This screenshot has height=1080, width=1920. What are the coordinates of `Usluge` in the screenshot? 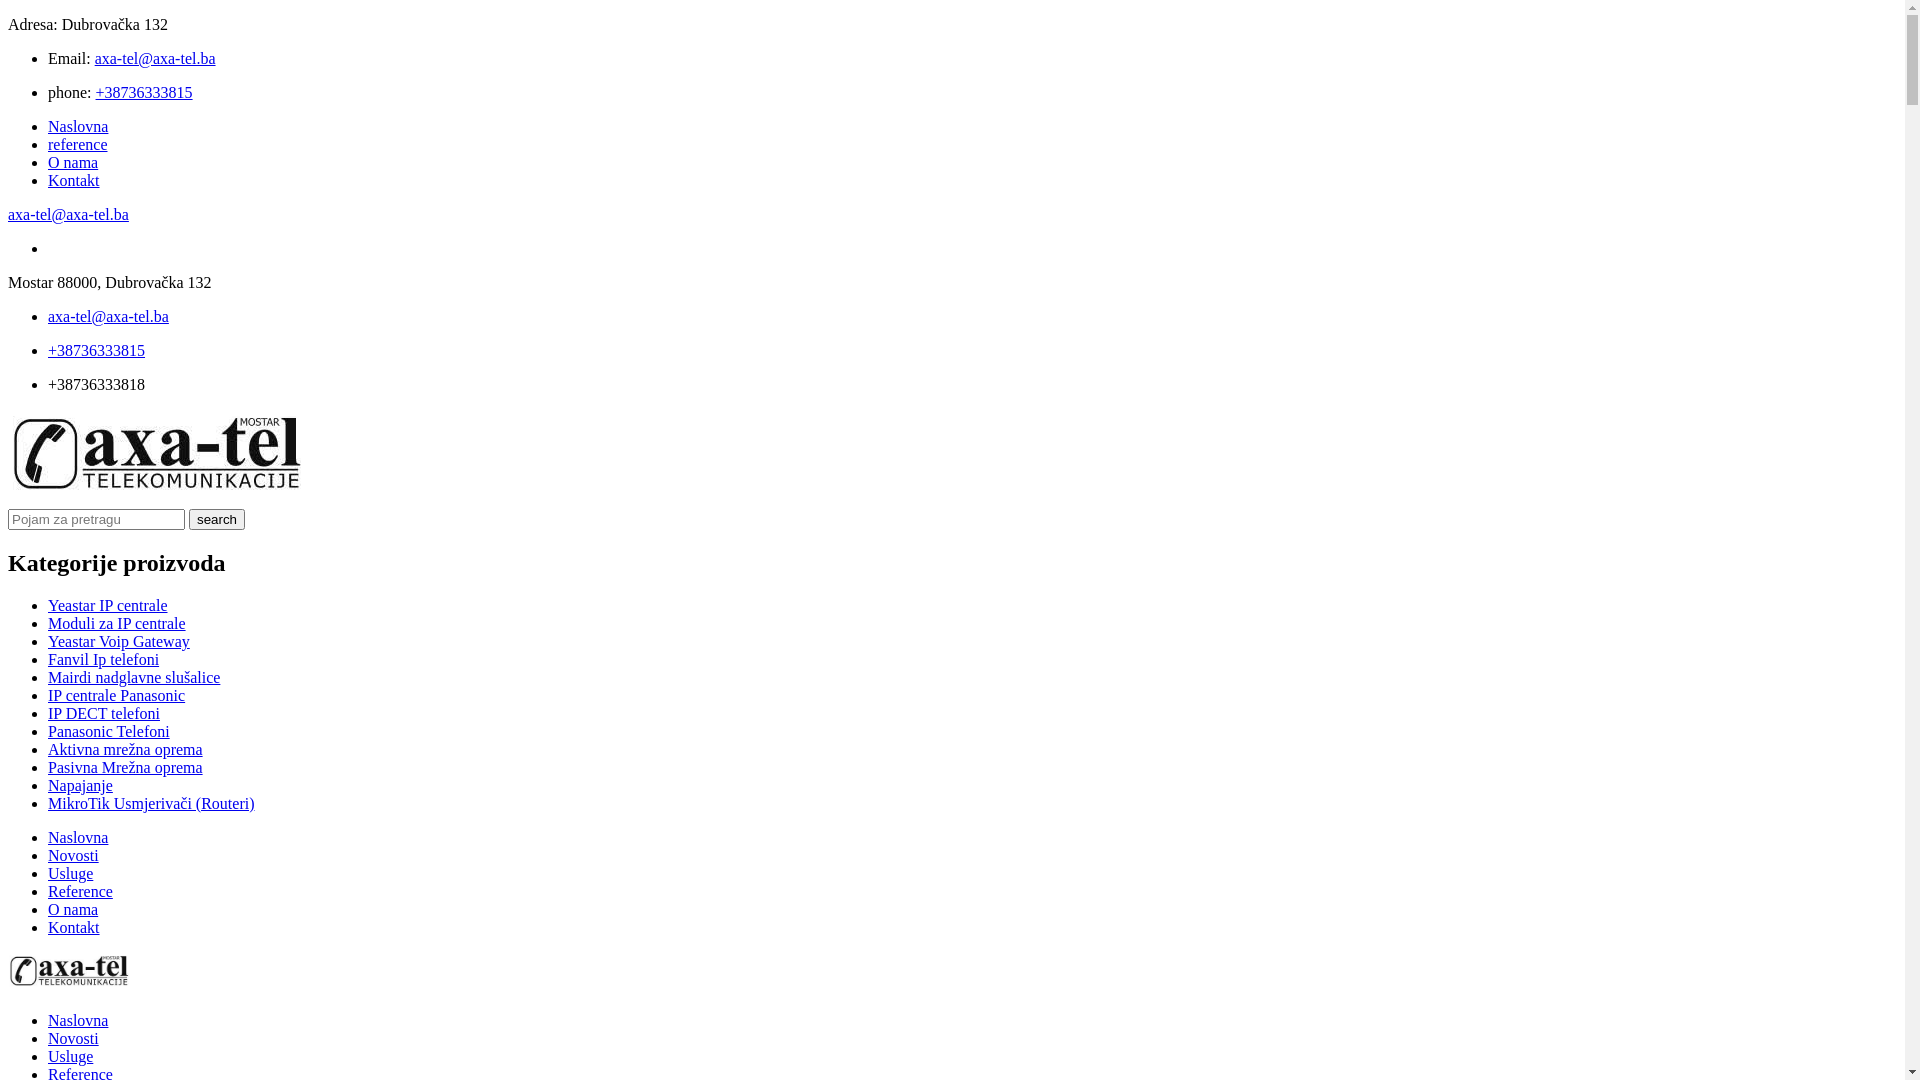 It's located at (70, 874).